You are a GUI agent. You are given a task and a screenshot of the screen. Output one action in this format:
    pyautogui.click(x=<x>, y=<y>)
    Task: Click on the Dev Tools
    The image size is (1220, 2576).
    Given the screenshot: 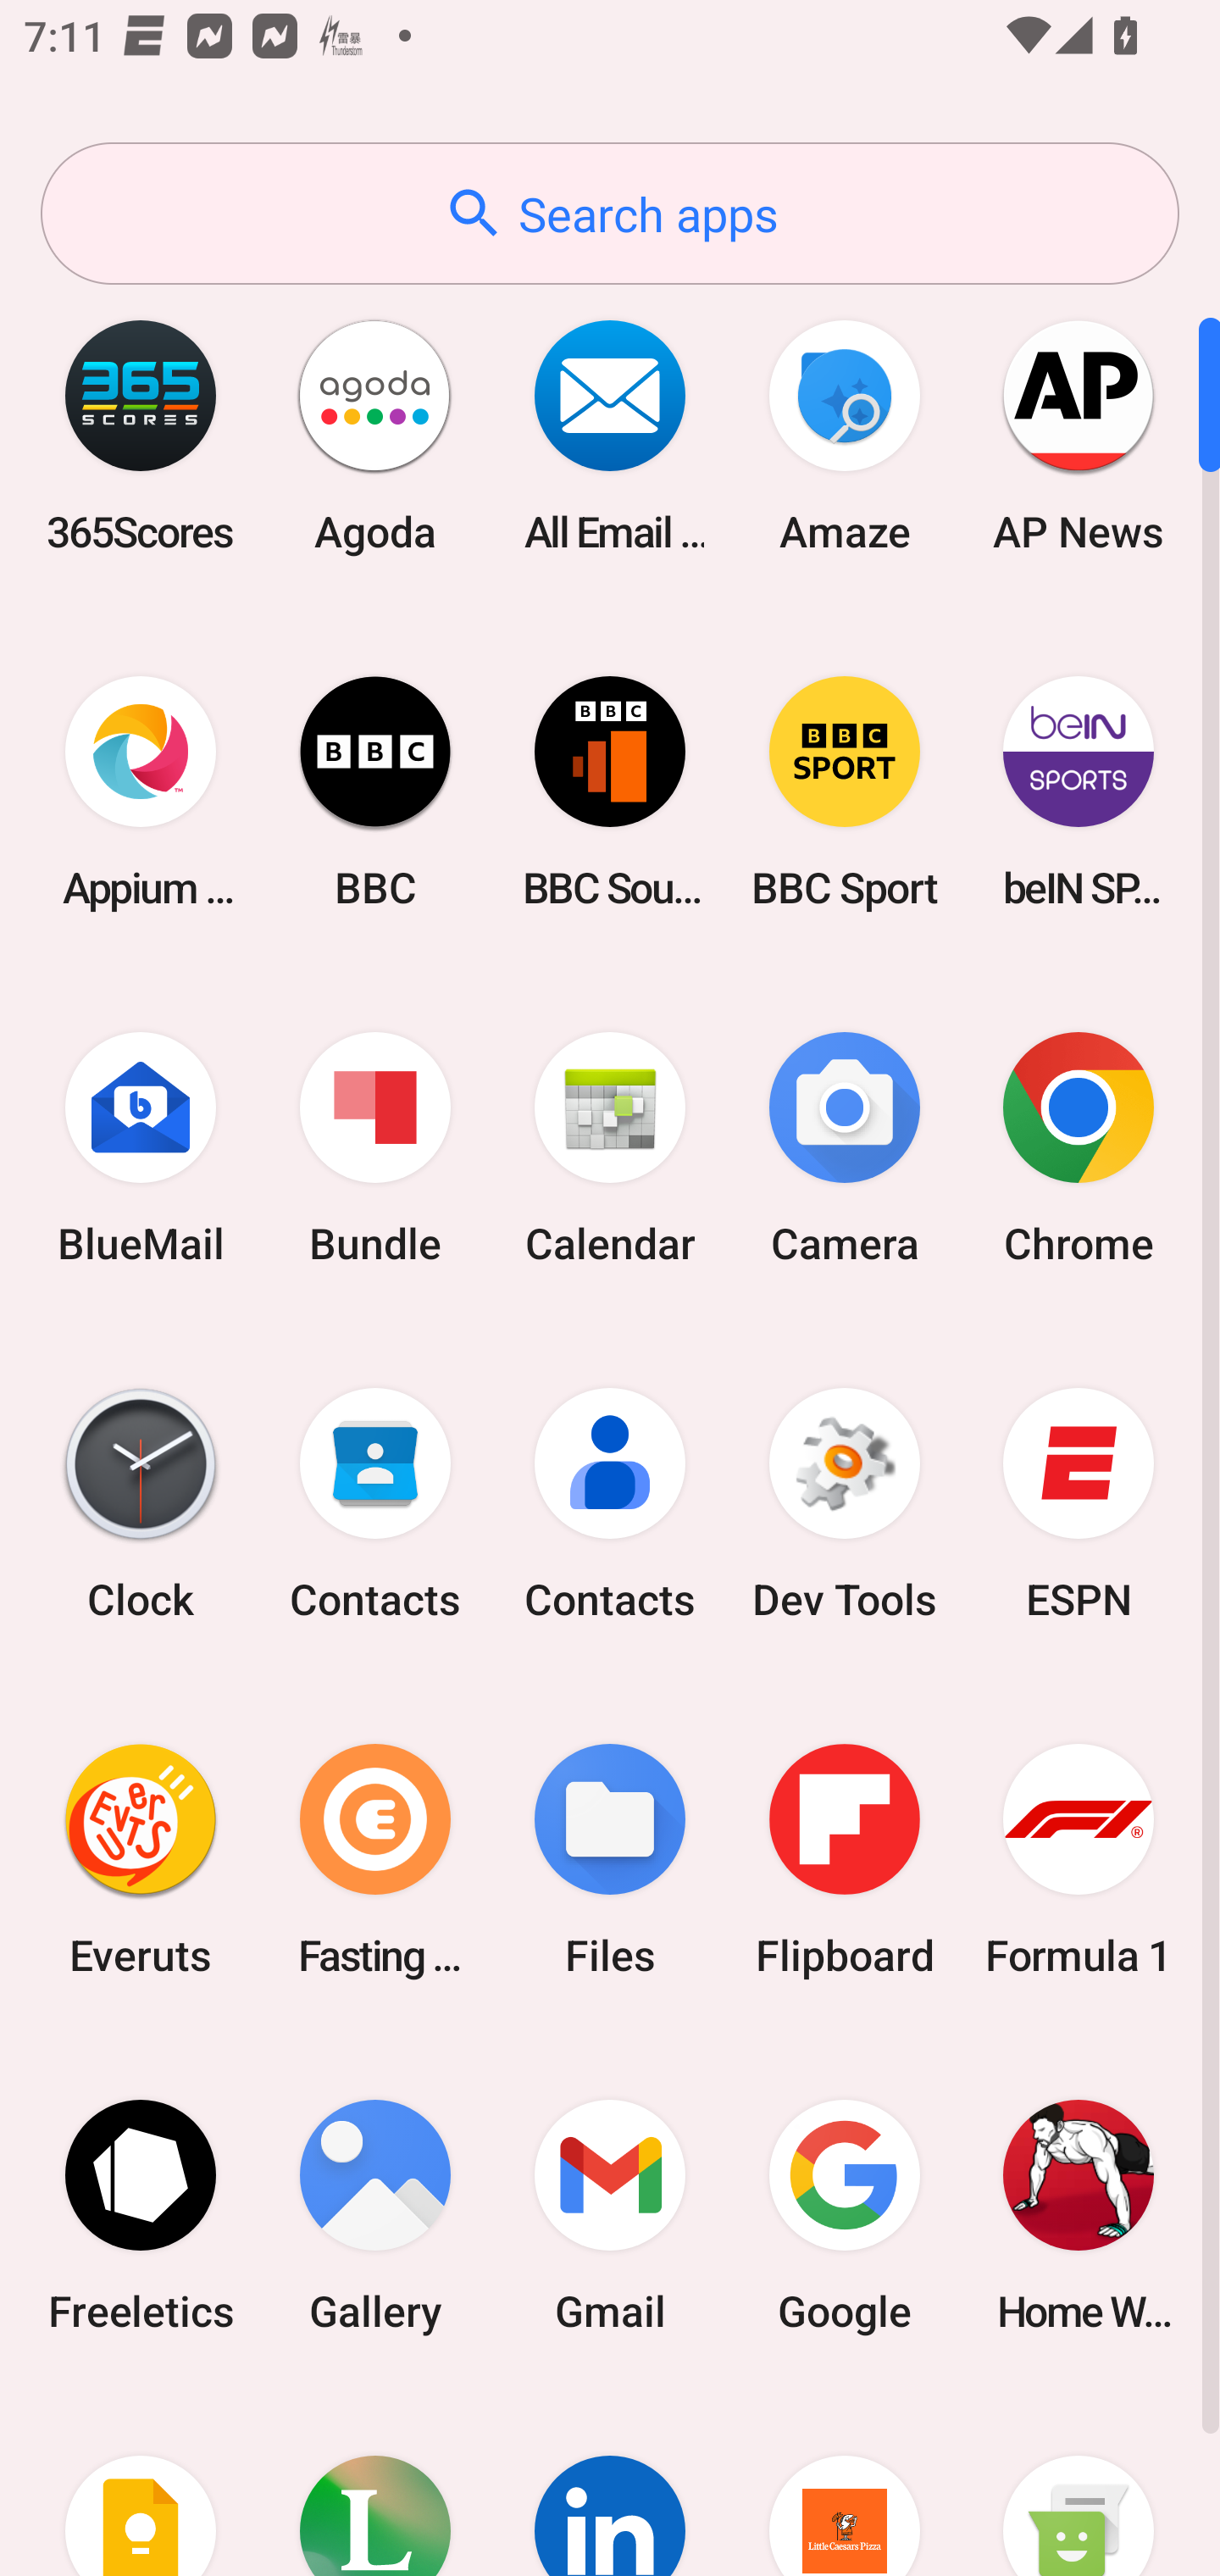 What is the action you would take?
    pyautogui.click(x=844, y=1504)
    